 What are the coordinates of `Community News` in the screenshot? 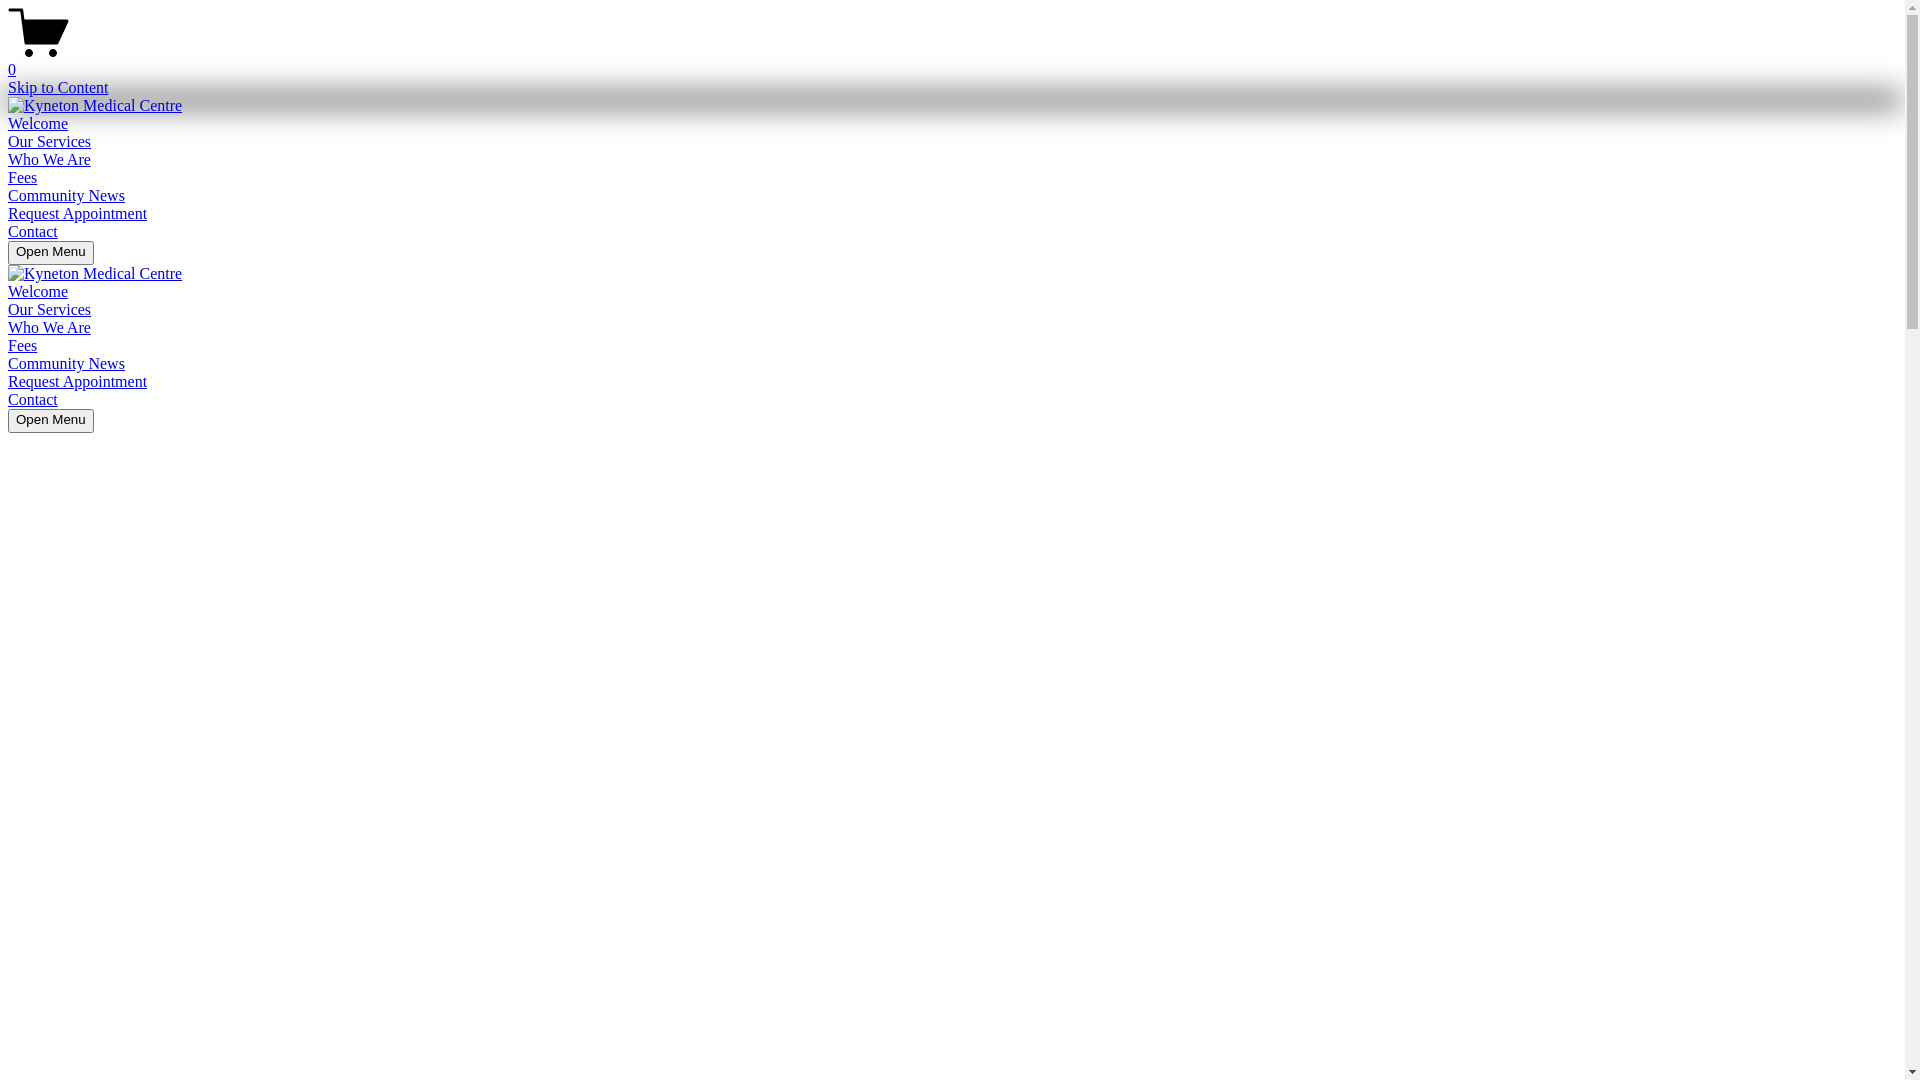 It's located at (66, 364).